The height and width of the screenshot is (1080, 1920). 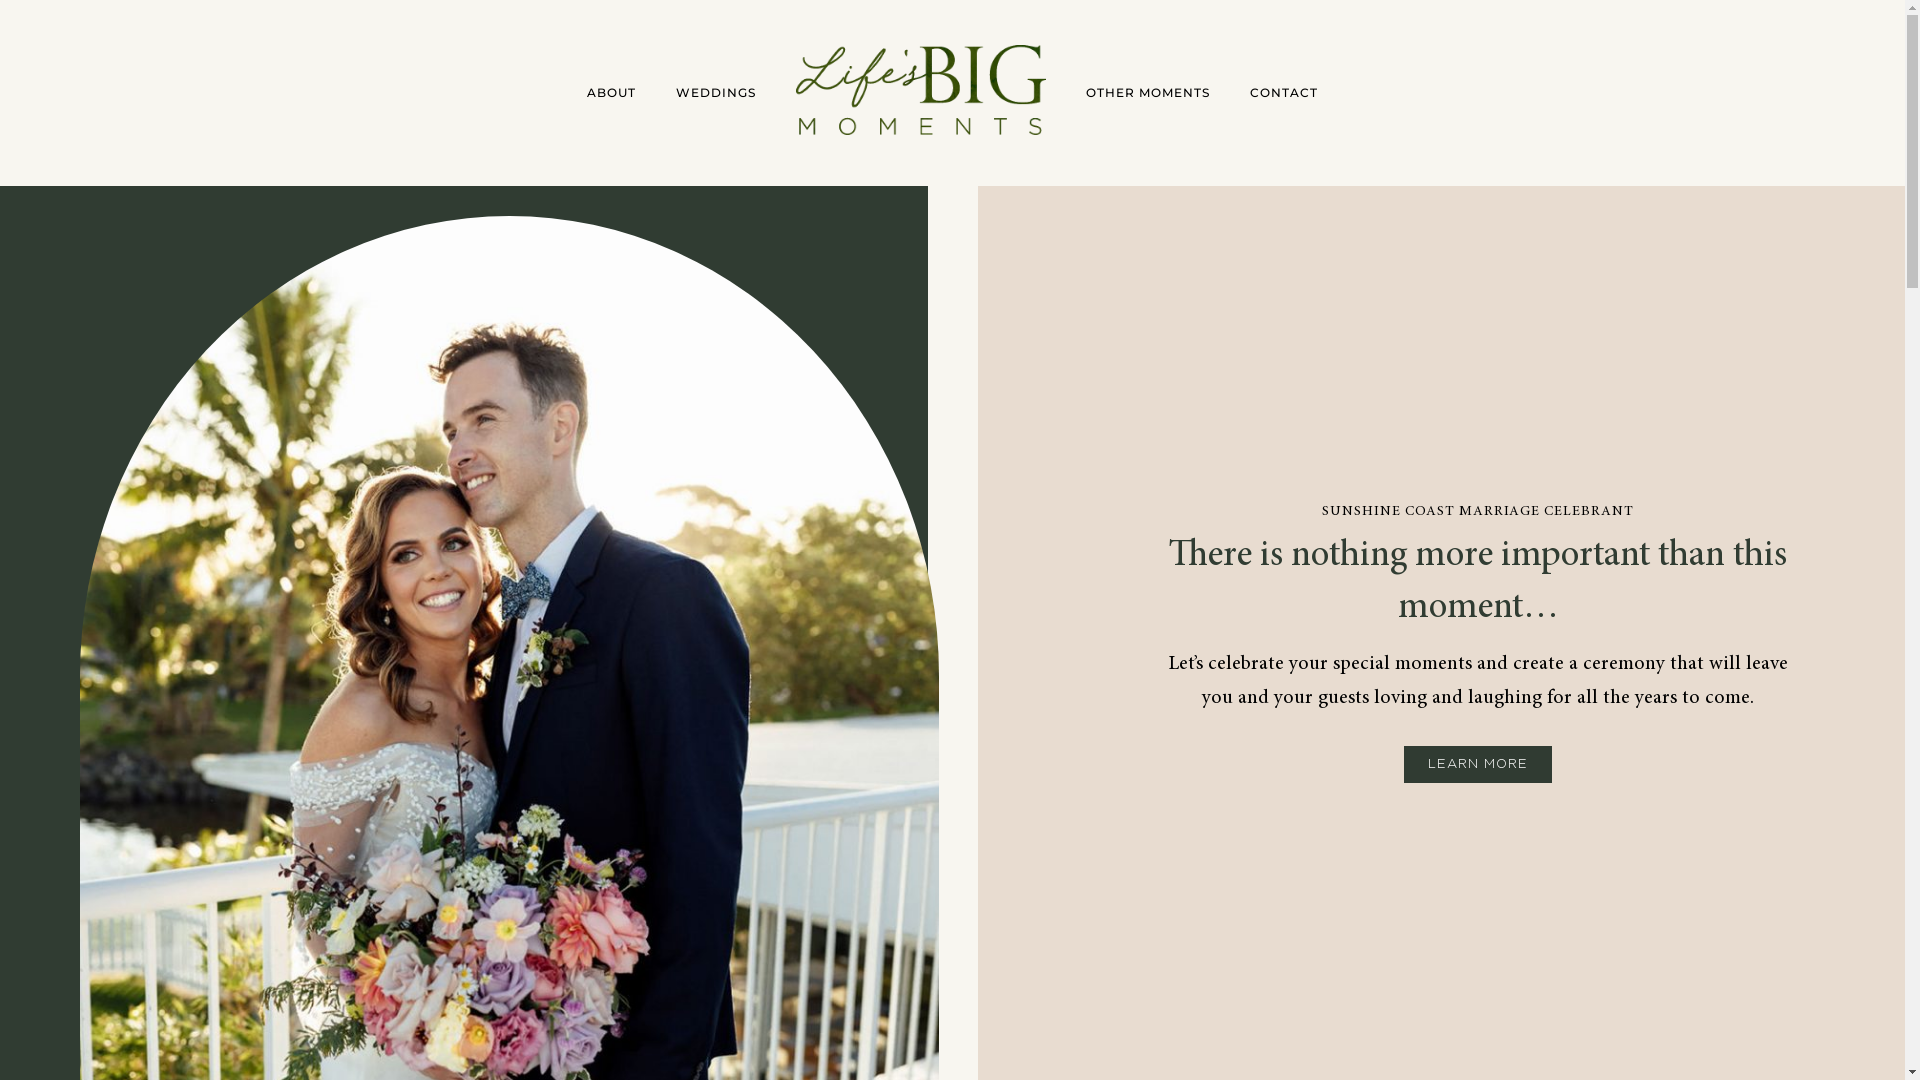 What do you see at coordinates (1284, 93) in the screenshot?
I see `CONTACT` at bounding box center [1284, 93].